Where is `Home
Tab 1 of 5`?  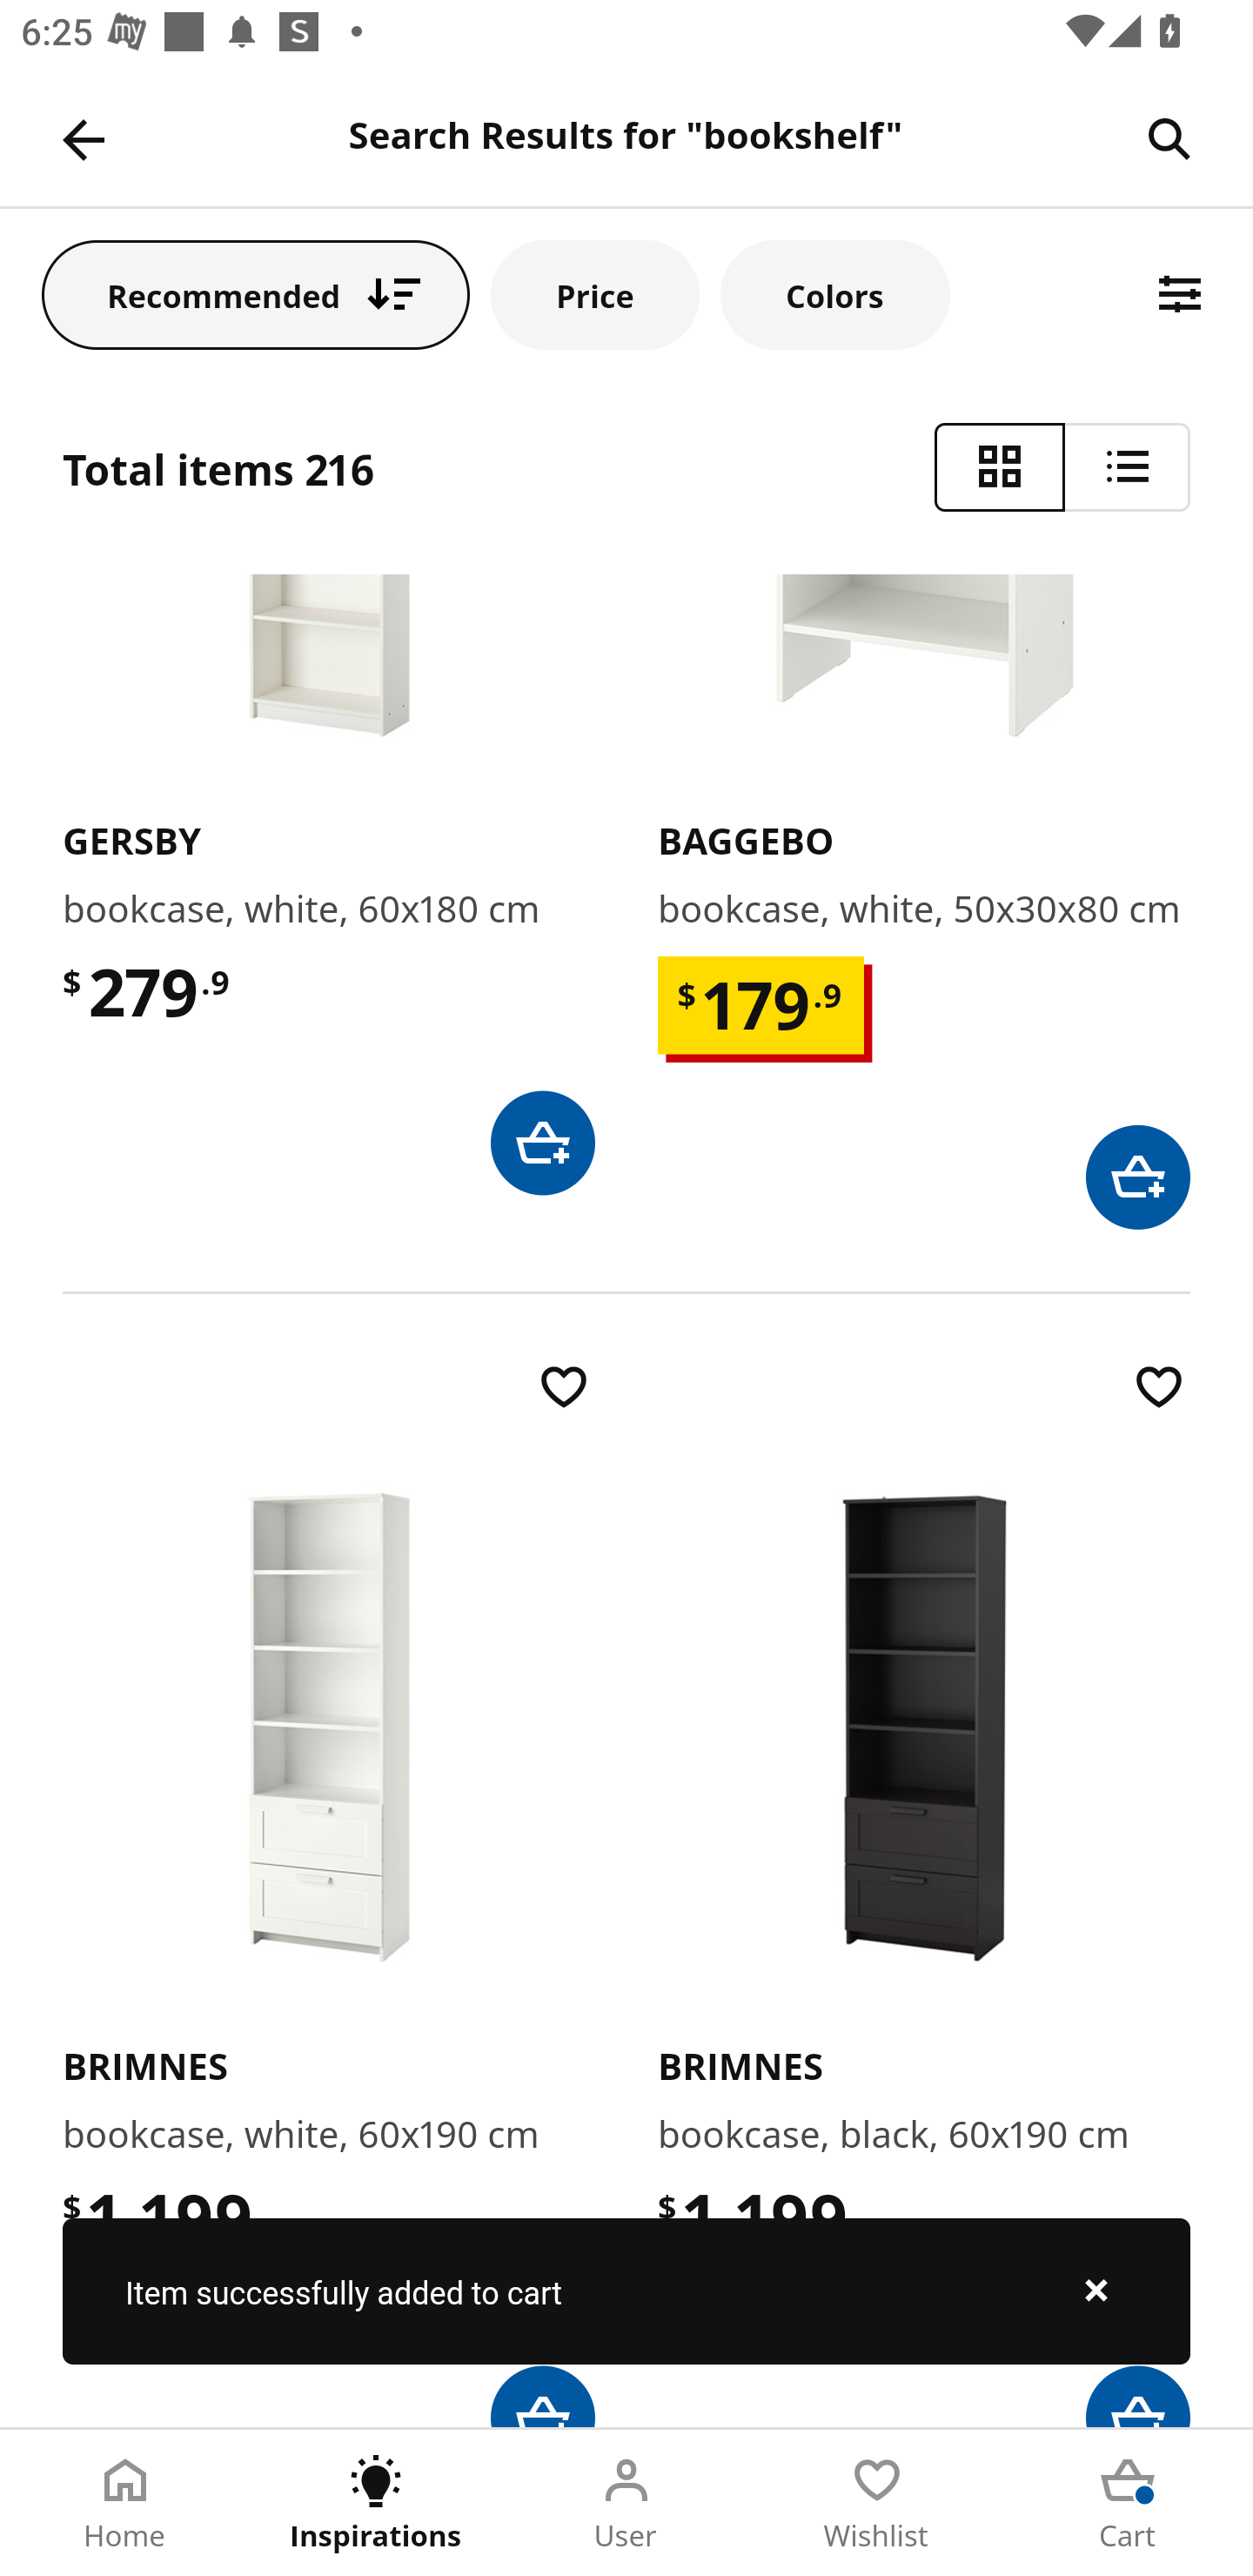 Home
Tab 1 of 5 is located at coordinates (125, 2503).